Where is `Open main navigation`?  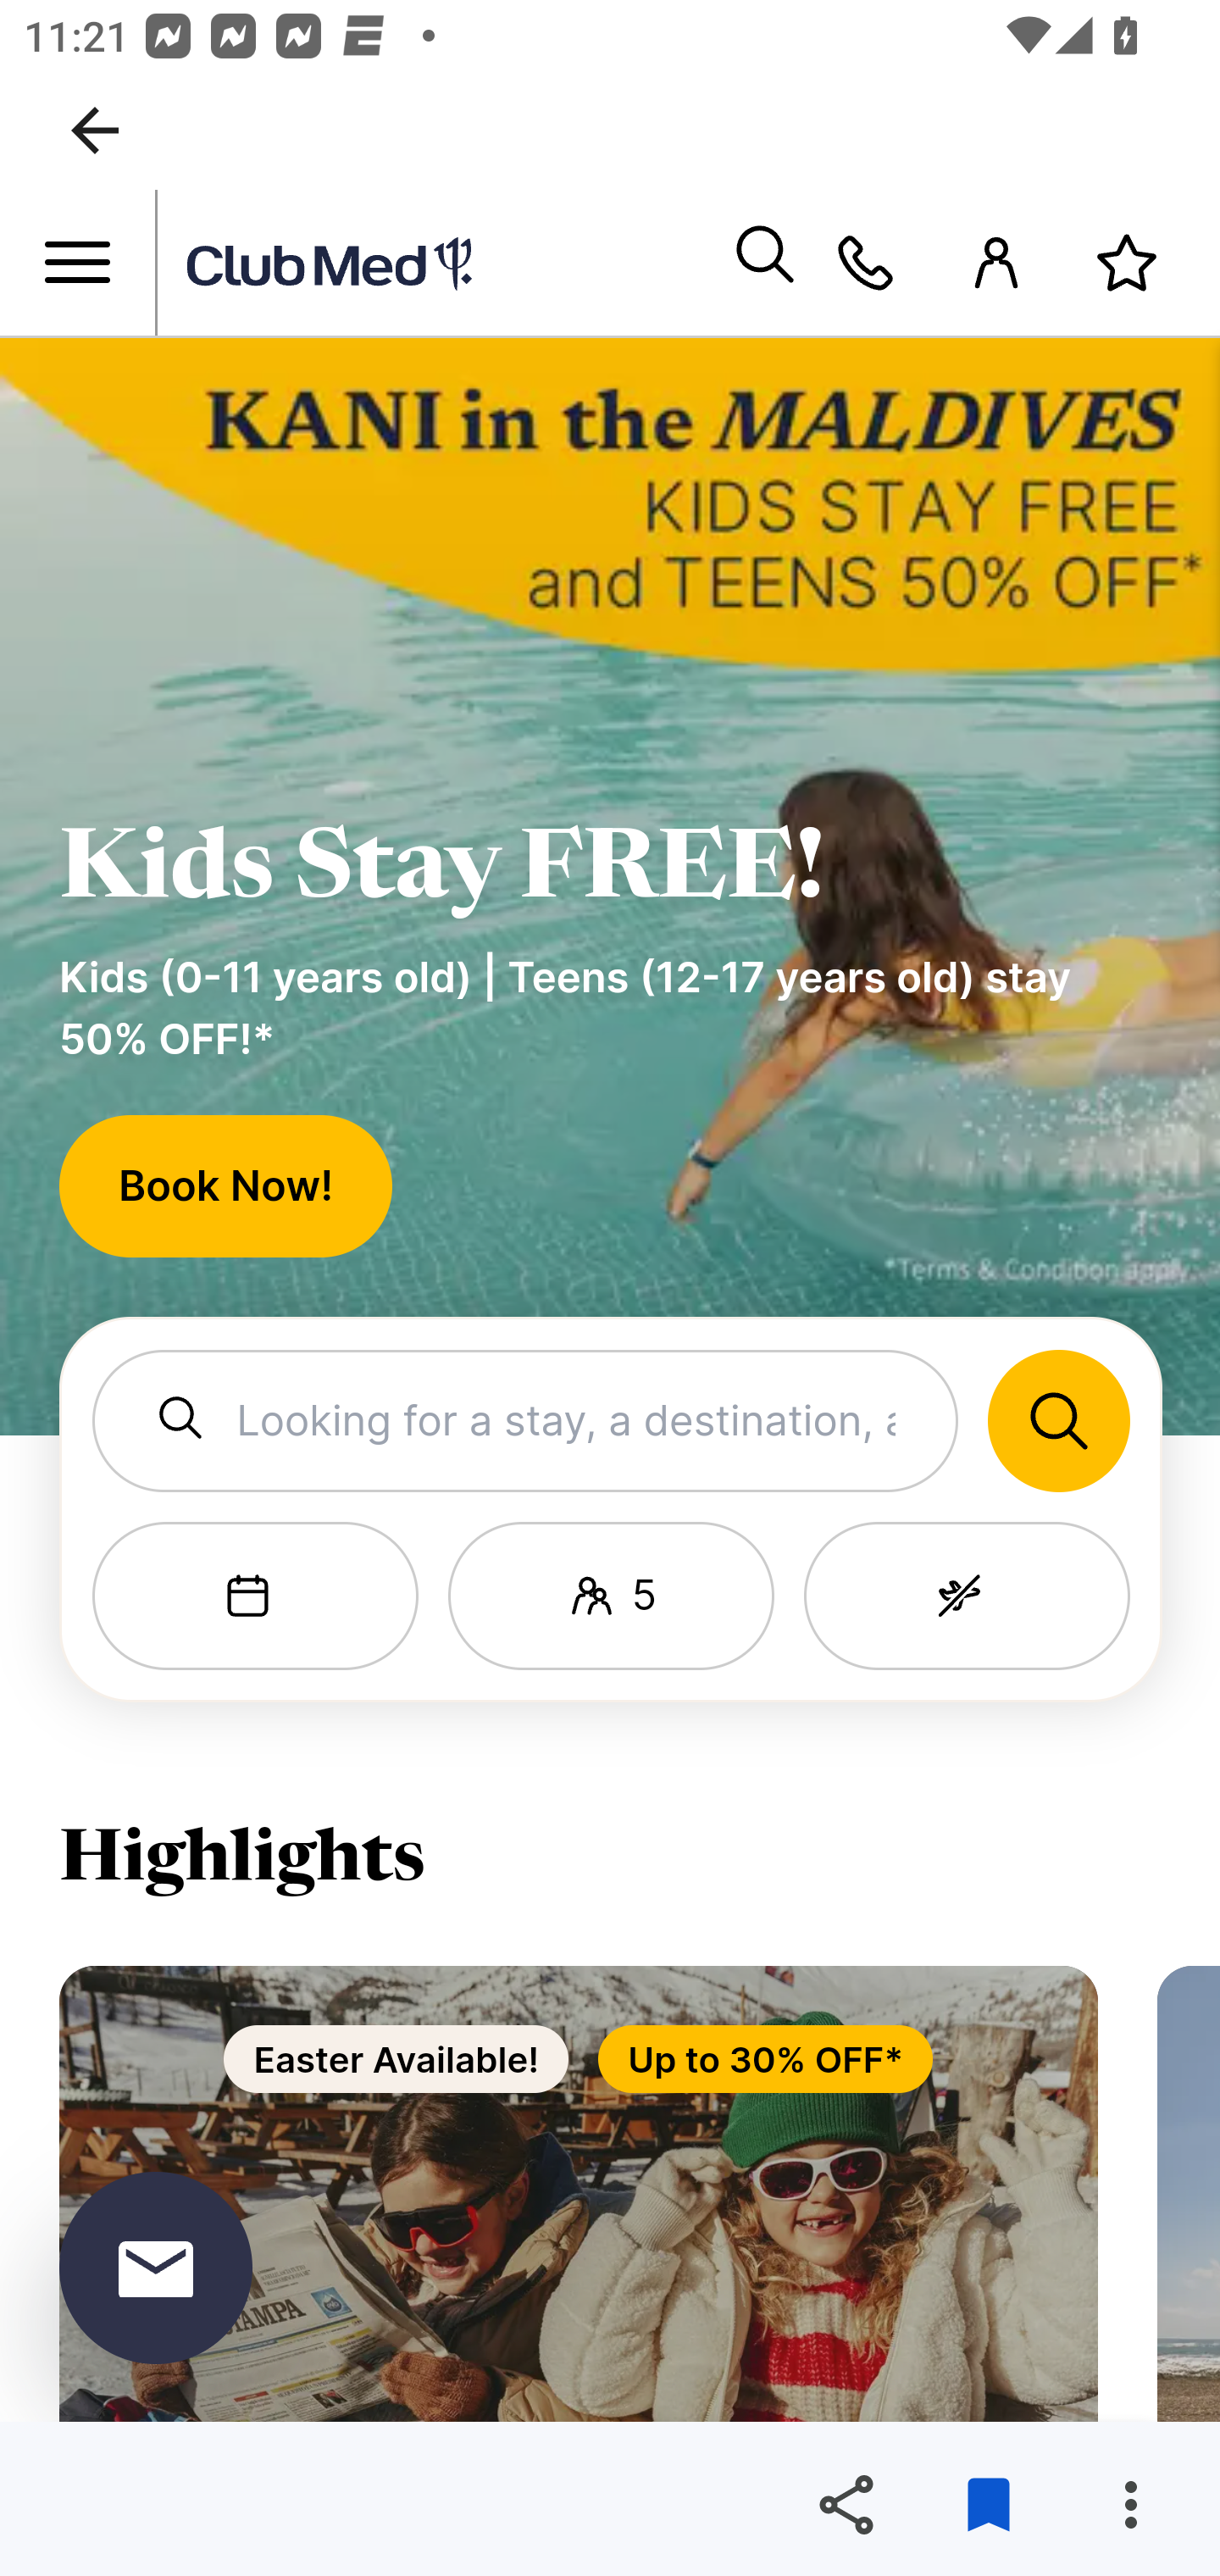
Open main navigation is located at coordinates (78, 264).